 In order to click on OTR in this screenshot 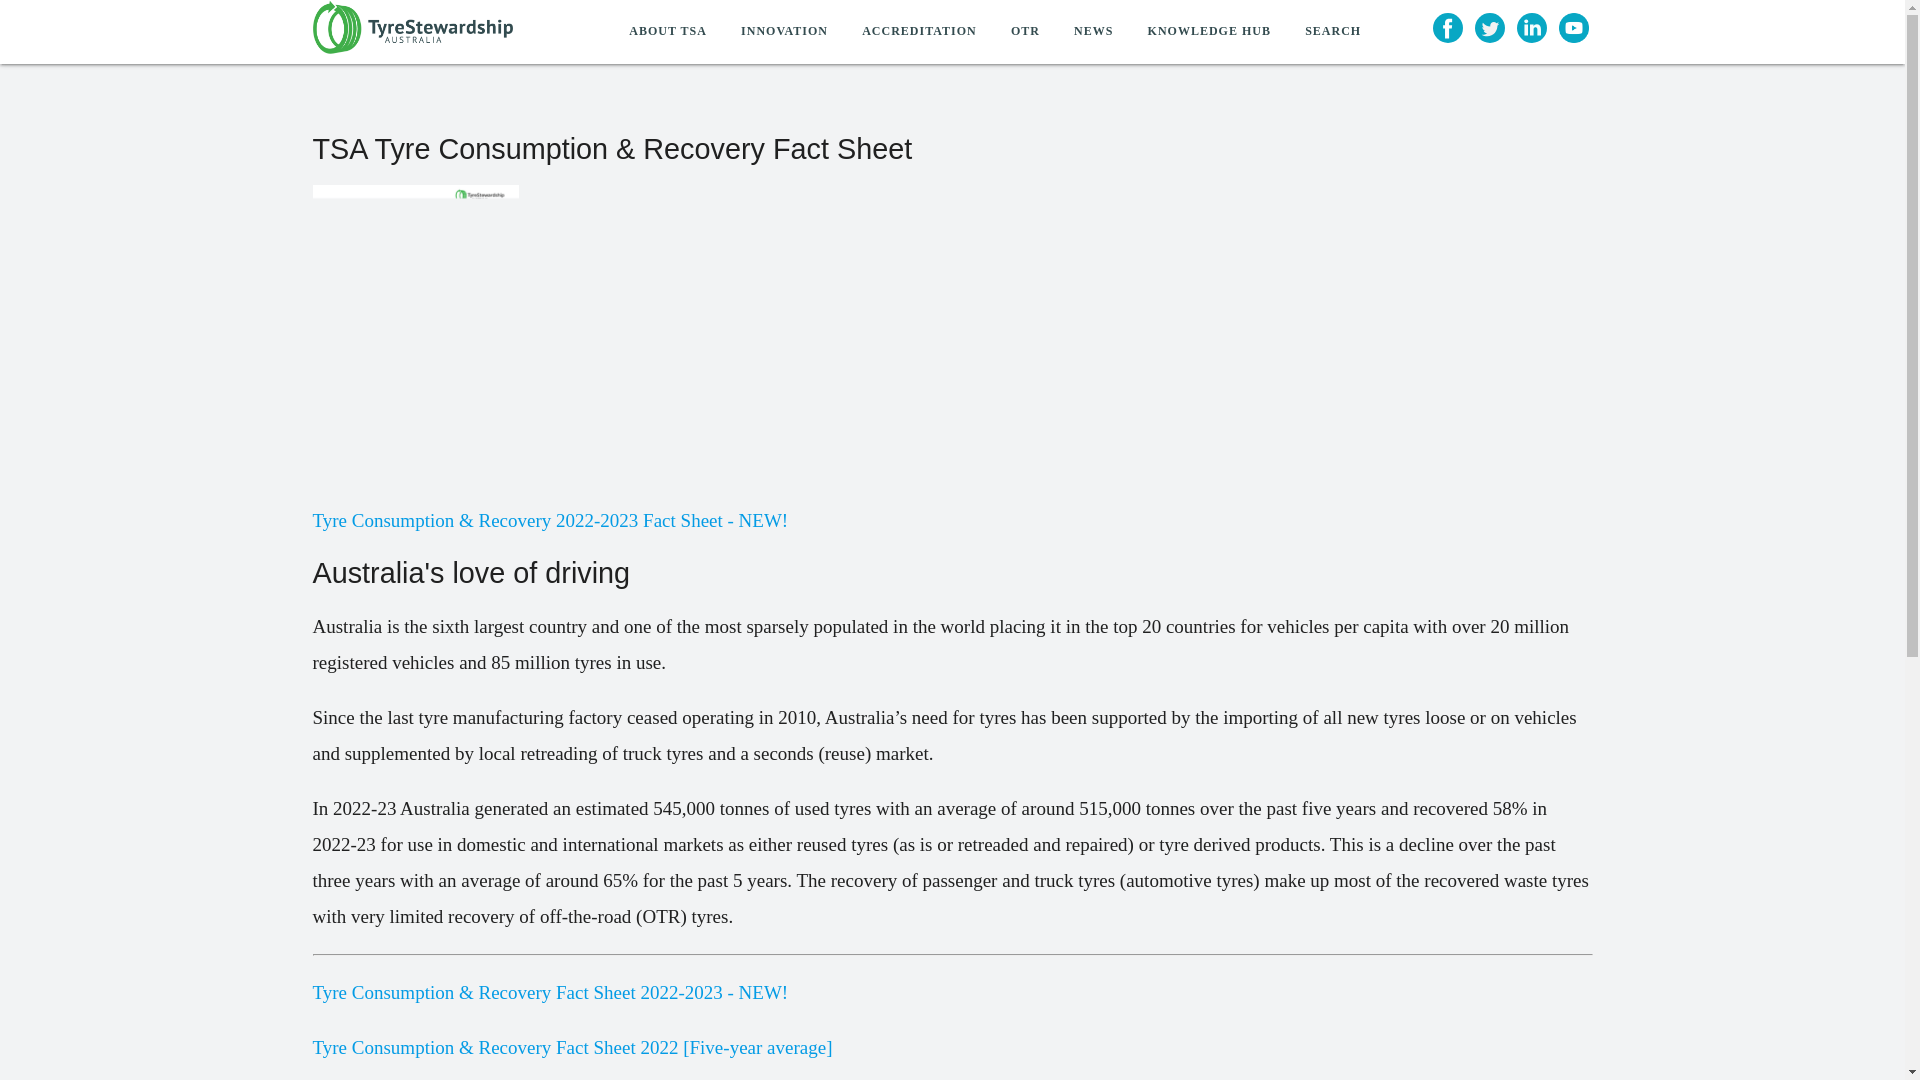, I will do `click(1025, 31)`.